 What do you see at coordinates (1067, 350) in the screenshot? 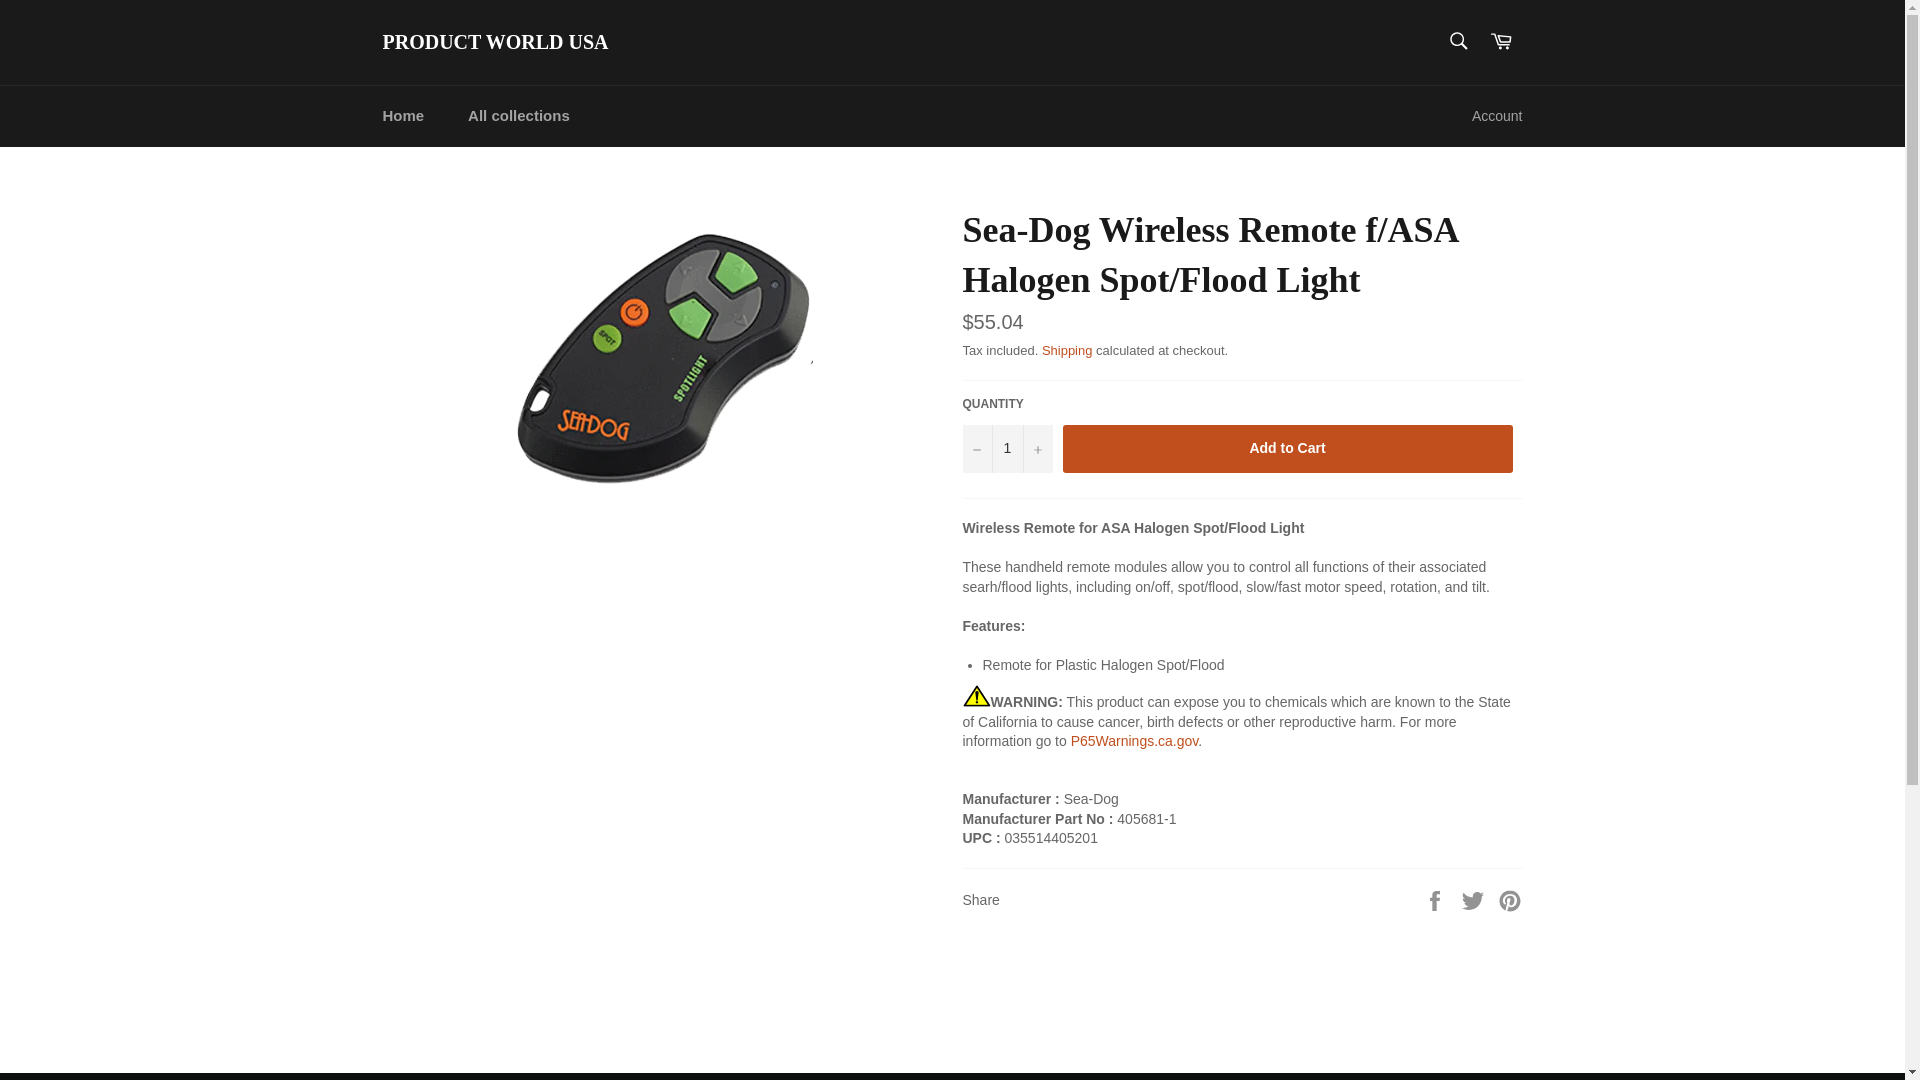
I see `Shipping` at bounding box center [1067, 350].